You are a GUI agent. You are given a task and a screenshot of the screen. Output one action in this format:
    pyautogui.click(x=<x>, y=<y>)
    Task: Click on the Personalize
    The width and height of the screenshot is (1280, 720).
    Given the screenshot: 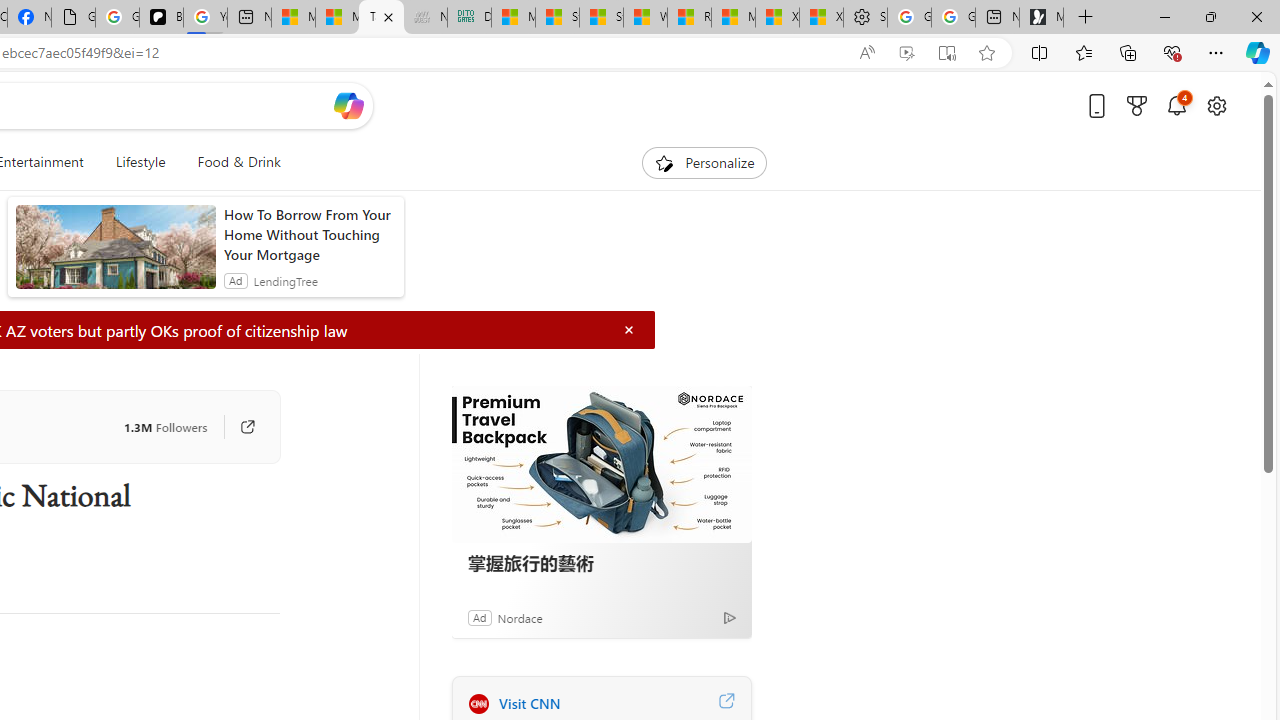 What is the action you would take?
    pyautogui.click(x=704, y=162)
    